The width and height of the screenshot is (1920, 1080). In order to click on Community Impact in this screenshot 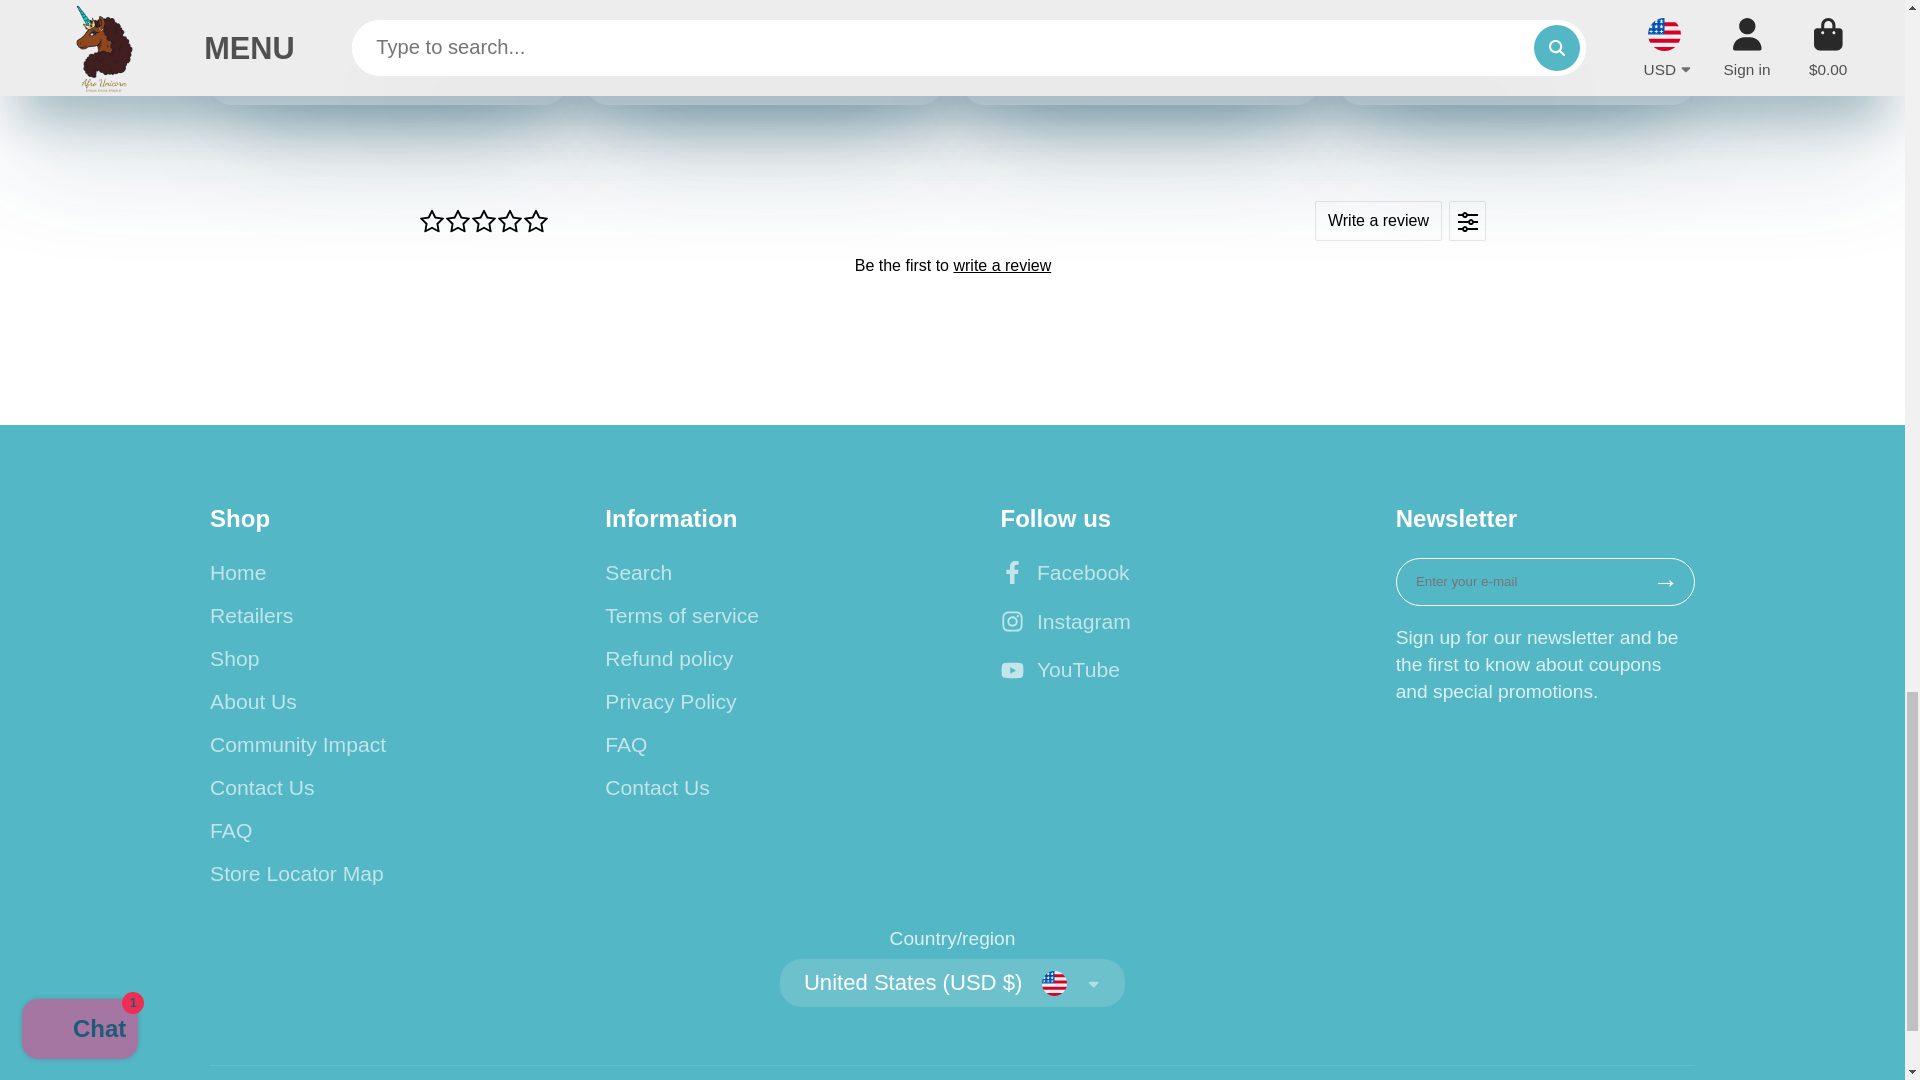, I will do `click(358, 745)`.